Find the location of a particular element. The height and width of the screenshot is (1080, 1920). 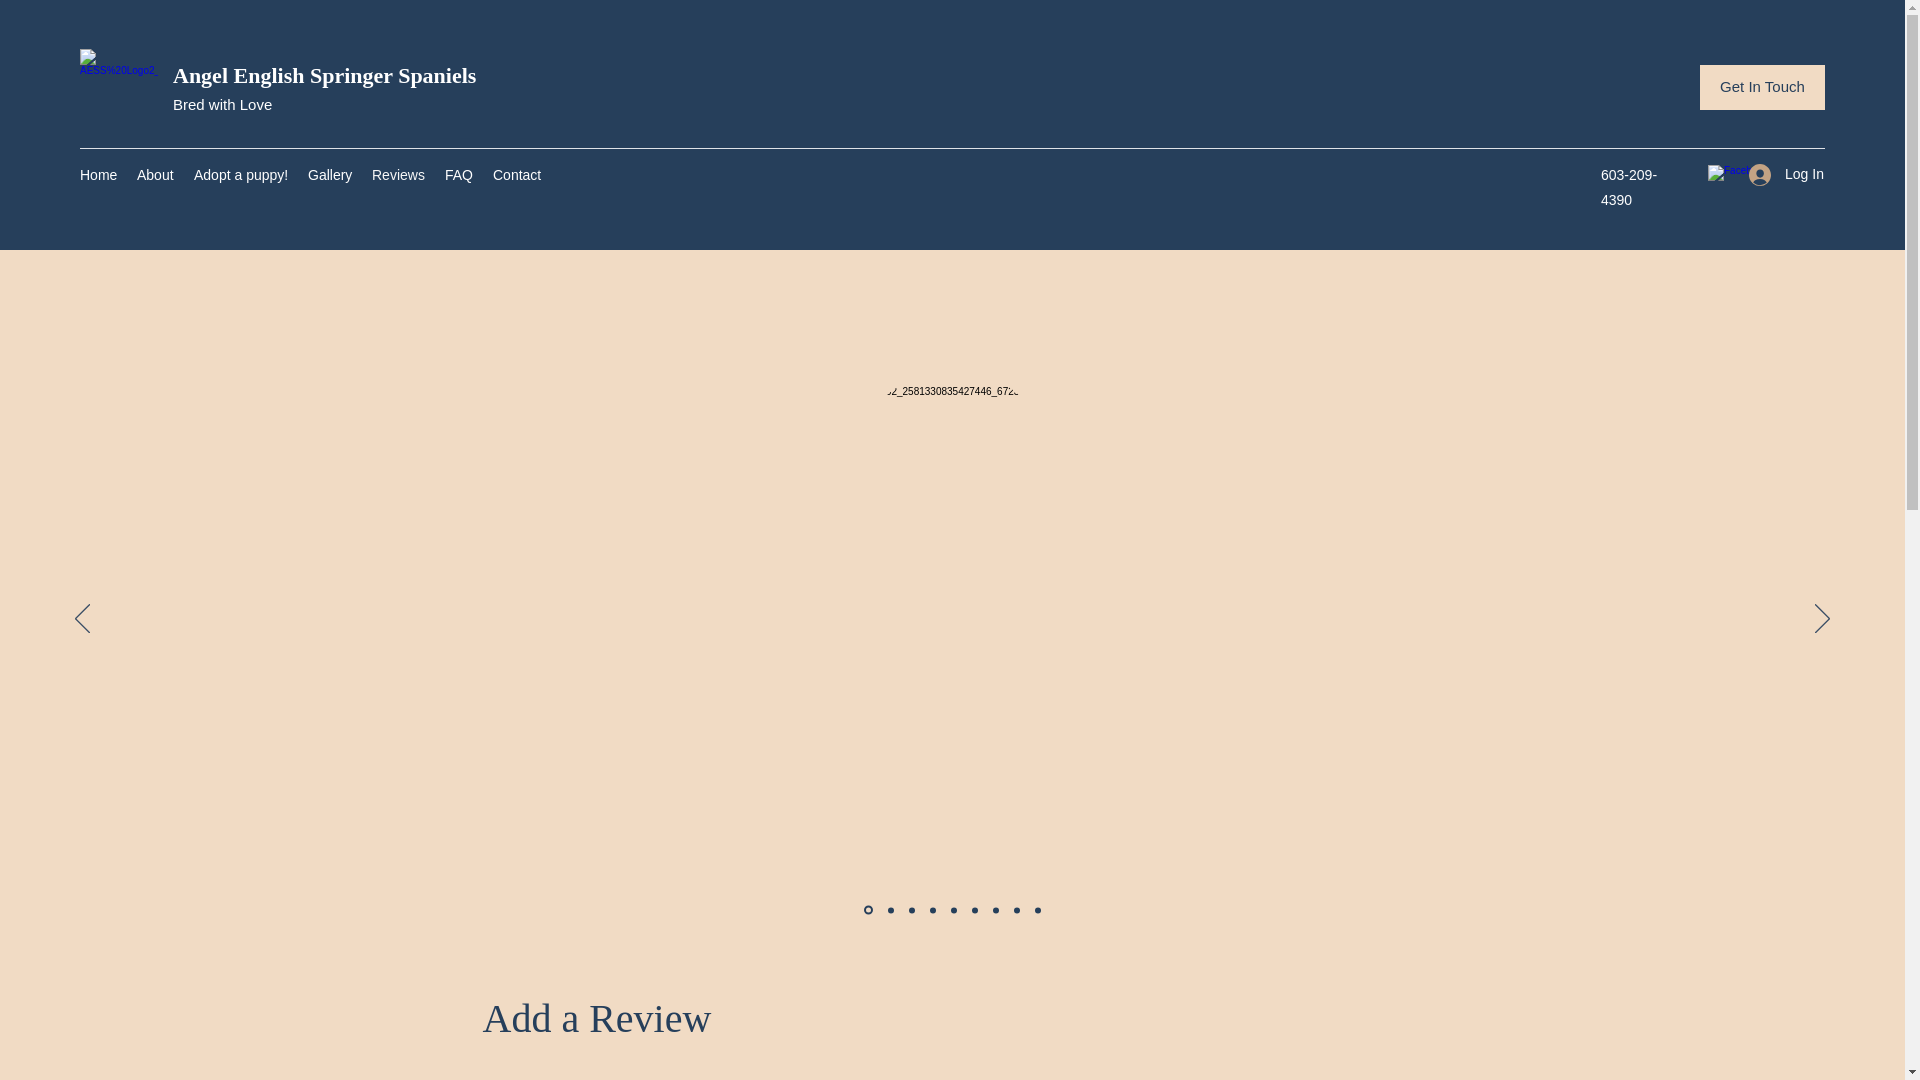

FAQ is located at coordinates (459, 174).